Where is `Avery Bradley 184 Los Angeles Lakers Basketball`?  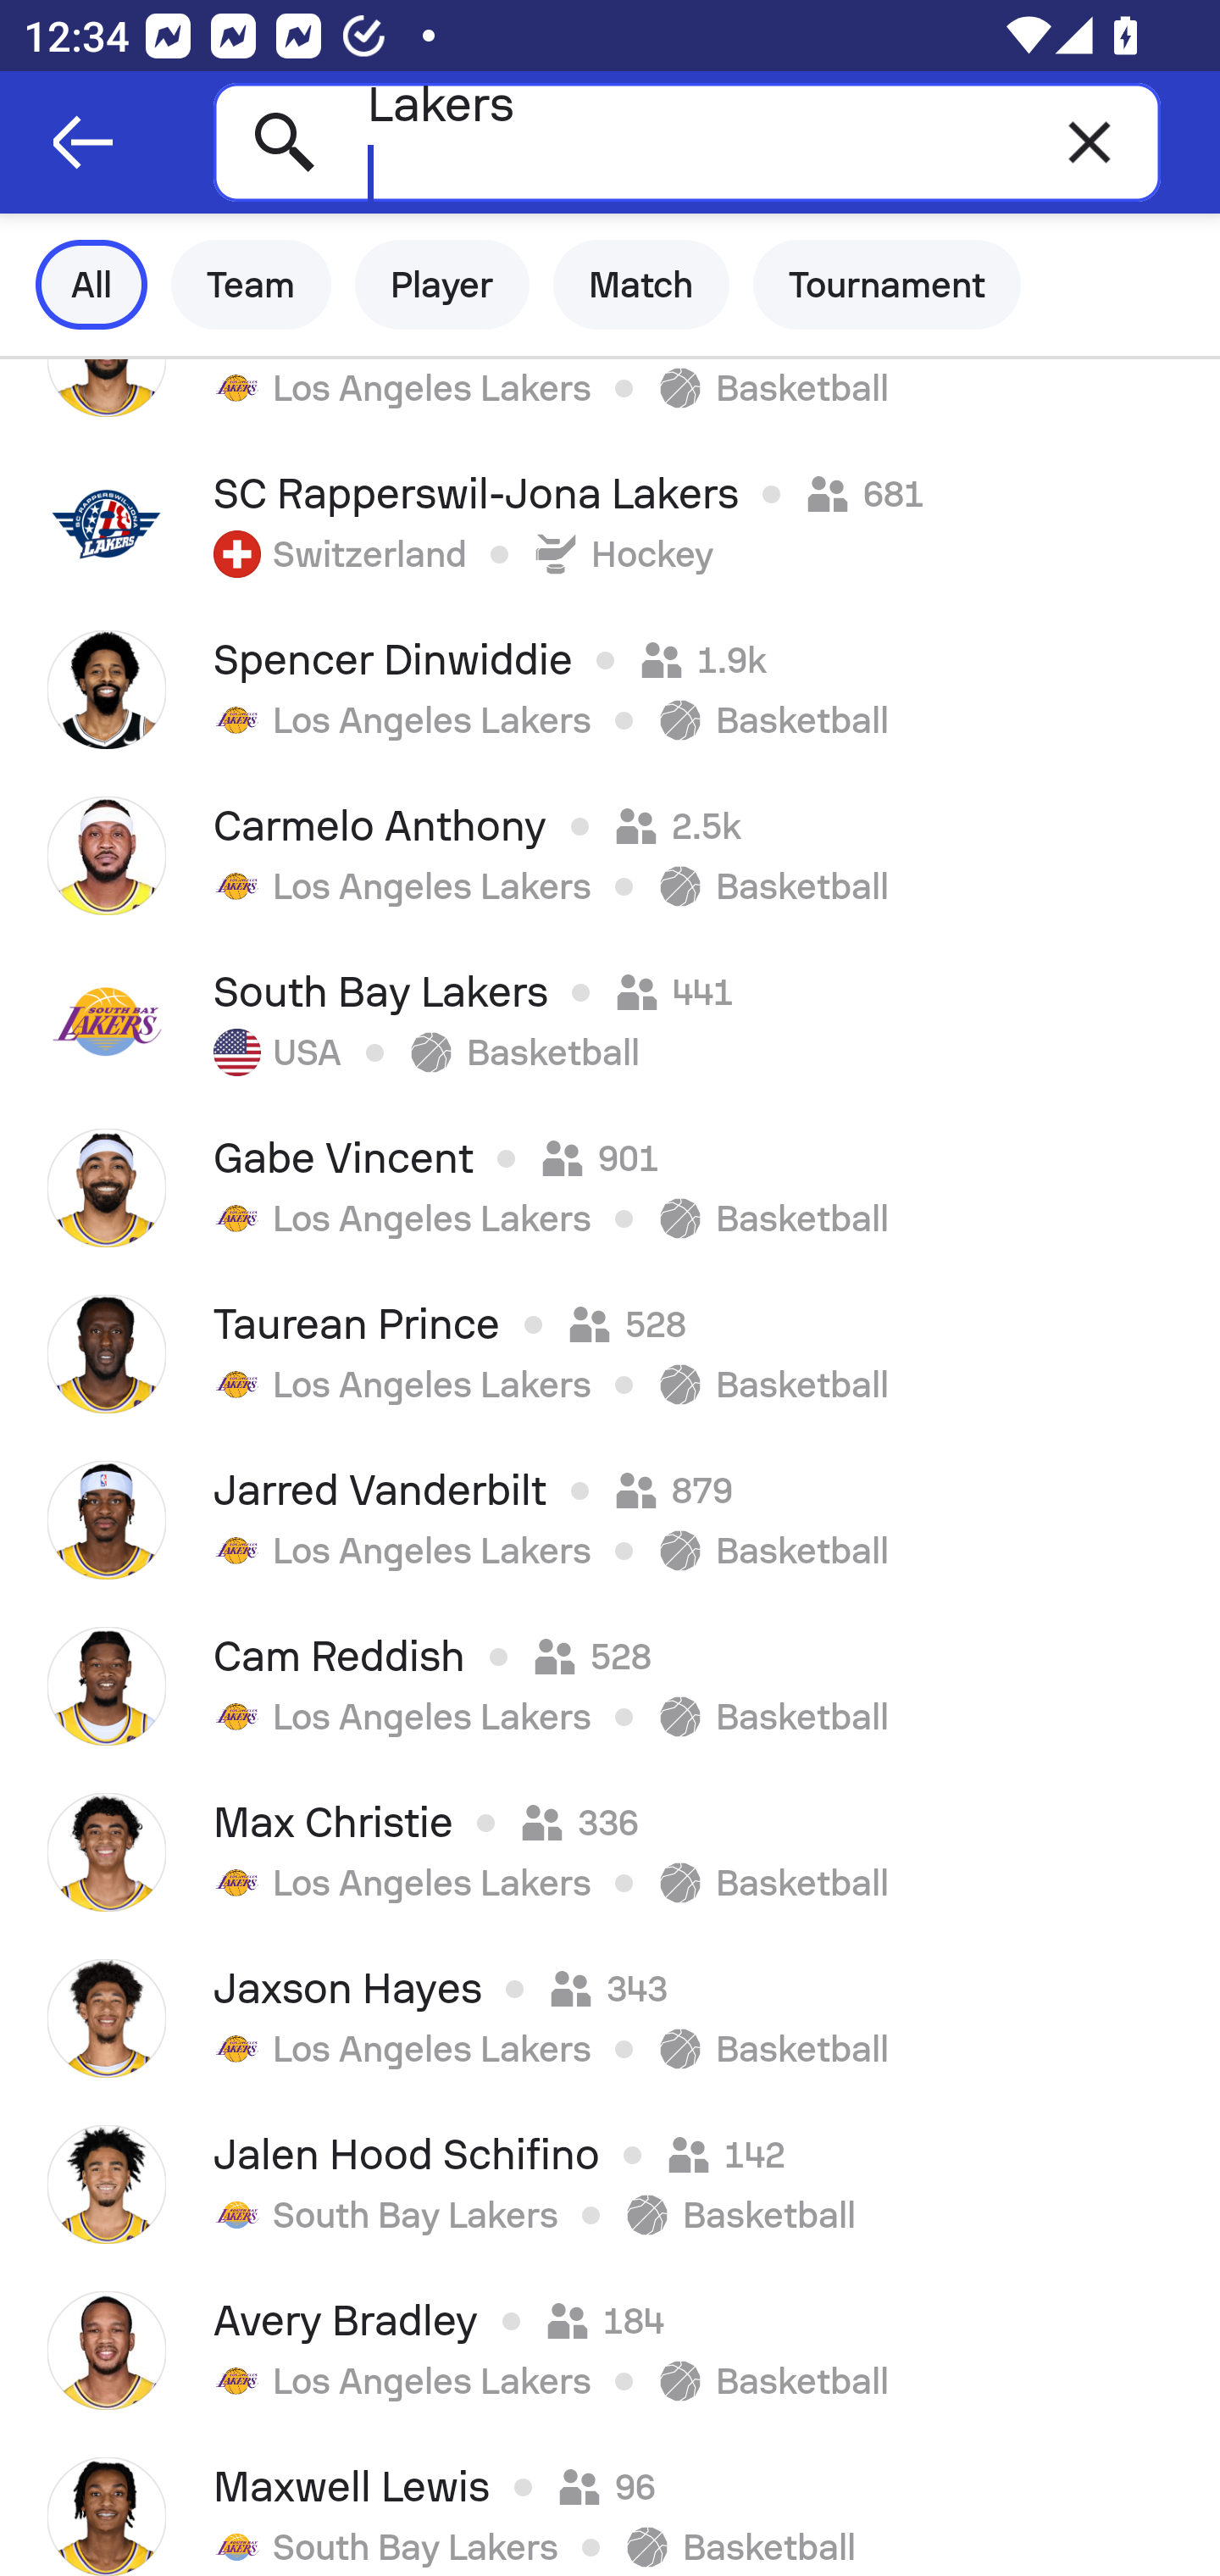 Avery Bradley 184 Los Angeles Lakers Basketball is located at coordinates (610, 2351).